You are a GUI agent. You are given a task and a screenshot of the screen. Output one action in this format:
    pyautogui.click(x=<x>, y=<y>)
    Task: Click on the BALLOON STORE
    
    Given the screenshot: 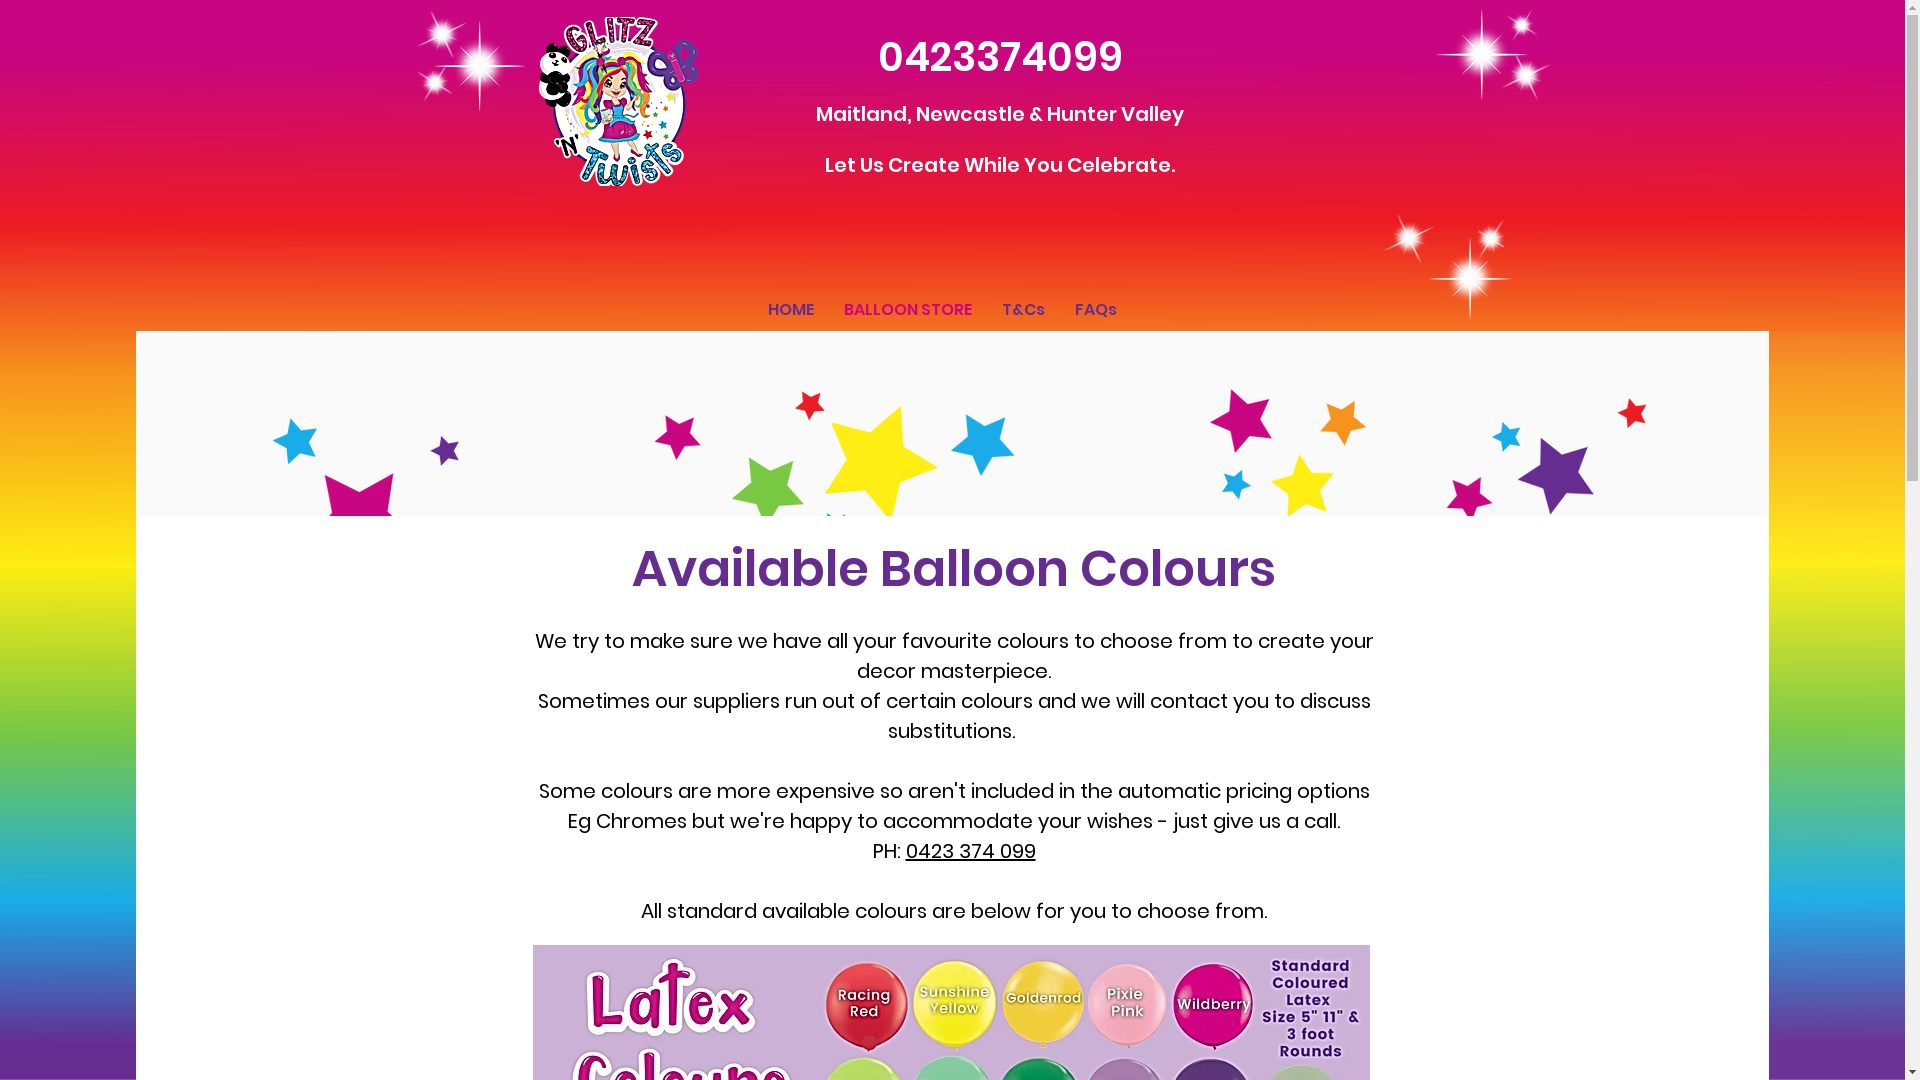 What is the action you would take?
    pyautogui.click(x=907, y=310)
    